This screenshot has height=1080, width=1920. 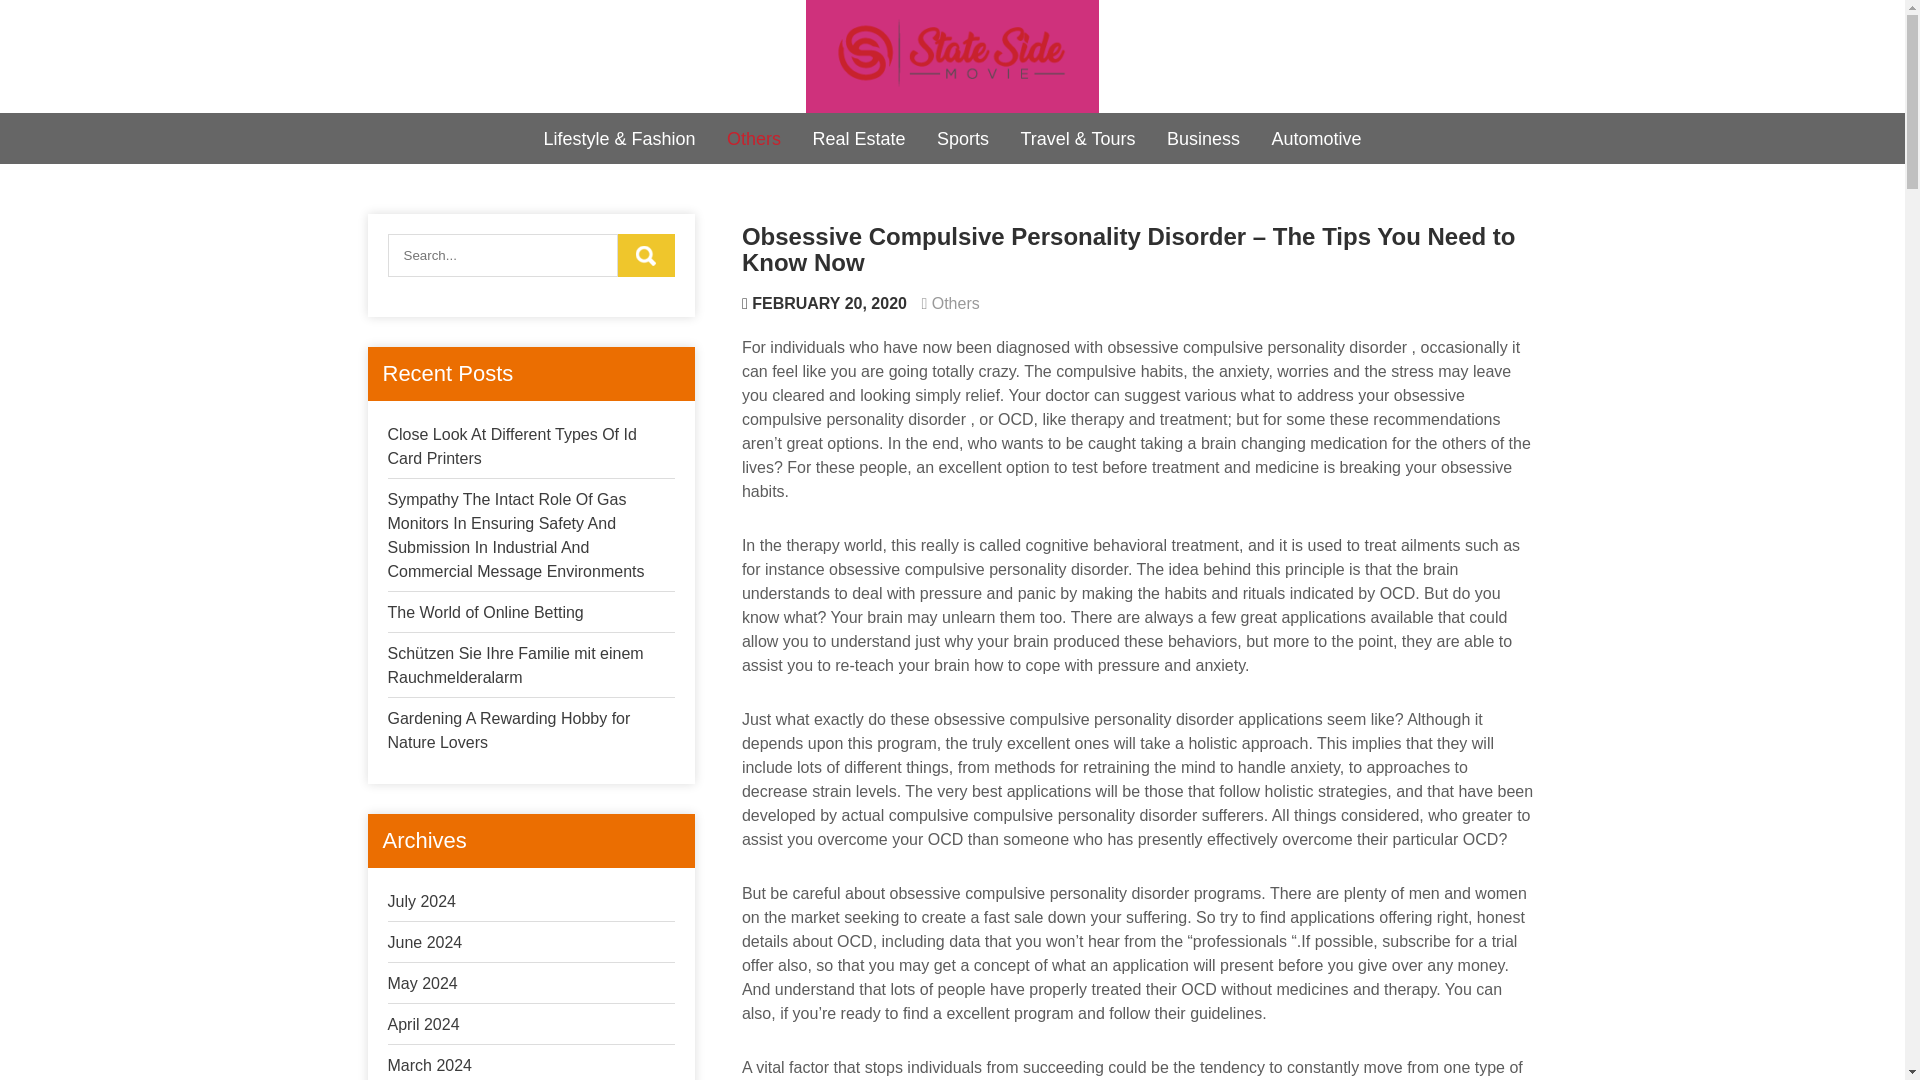 What do you see at coordinates (1316, 138) in the screenshot?
I see `Automotive` at bounding box center [1316, 138].